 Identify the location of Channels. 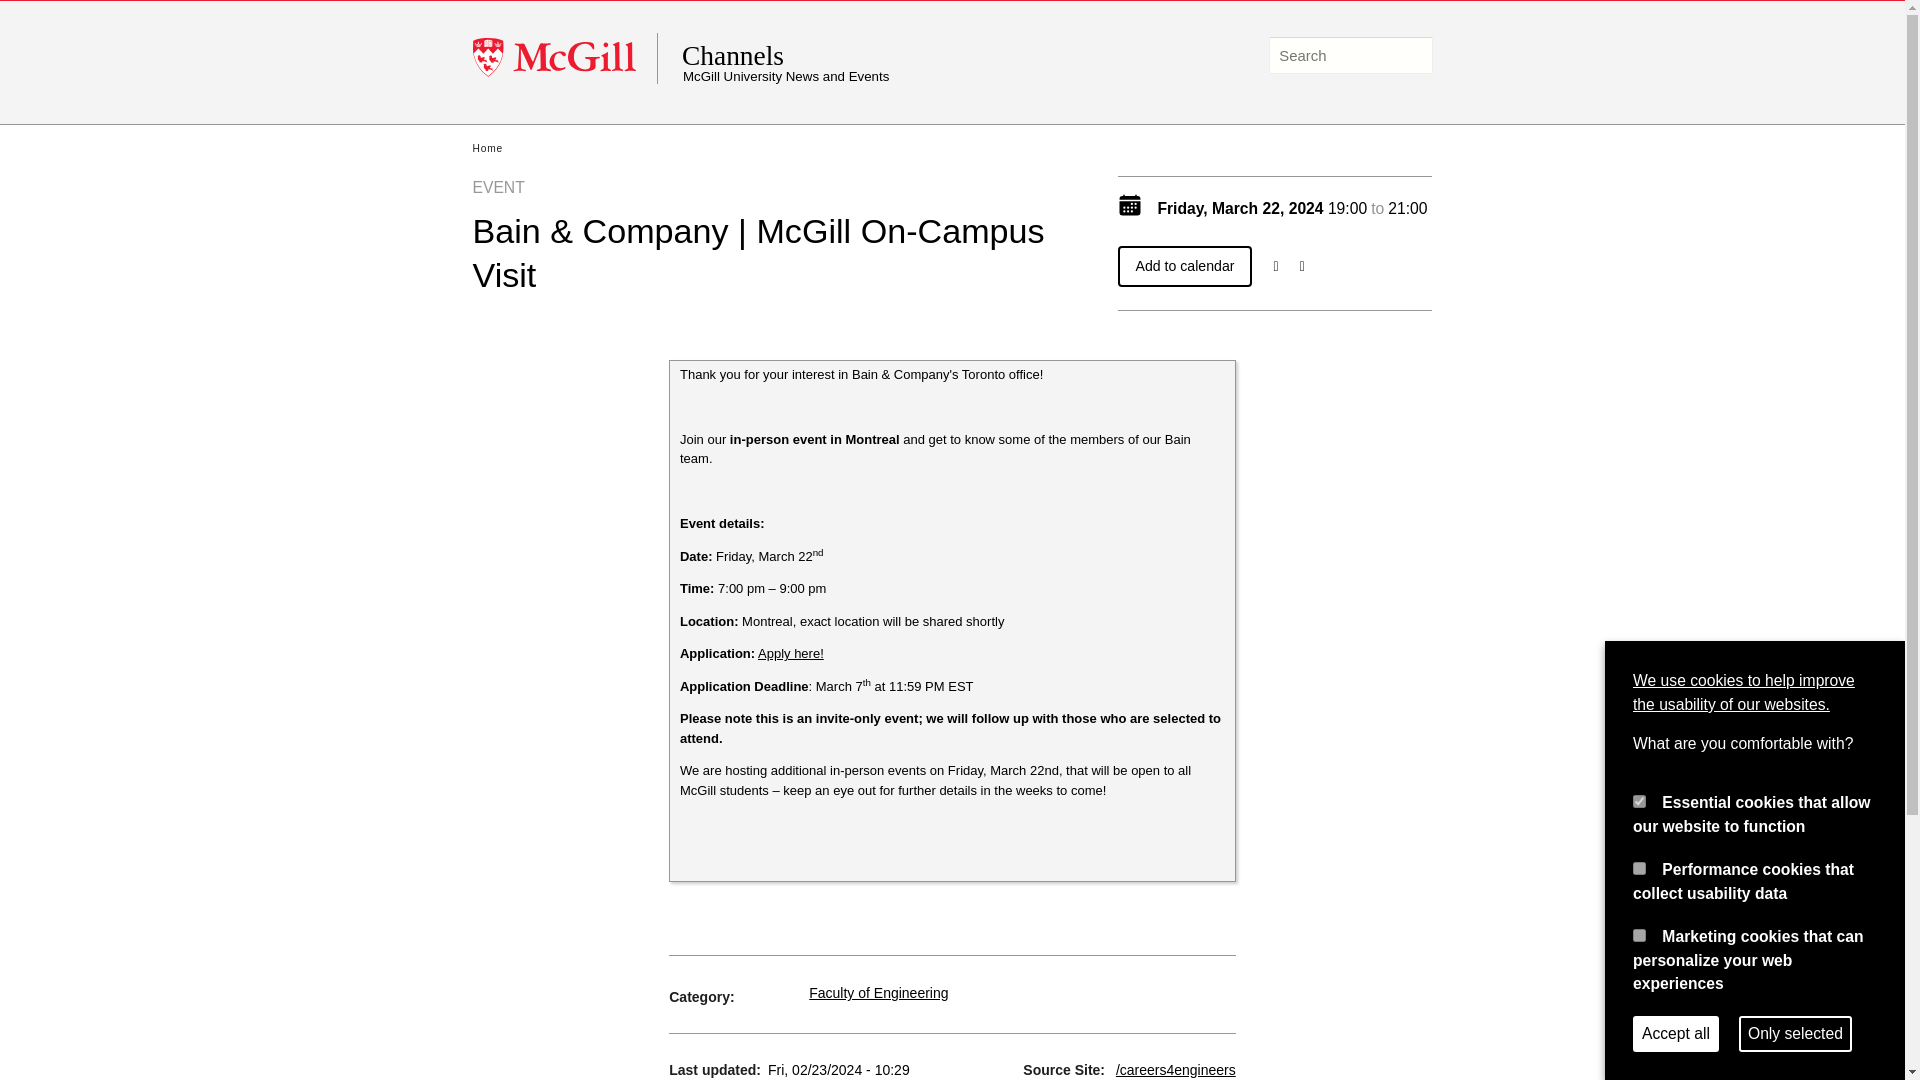
(876, 56).